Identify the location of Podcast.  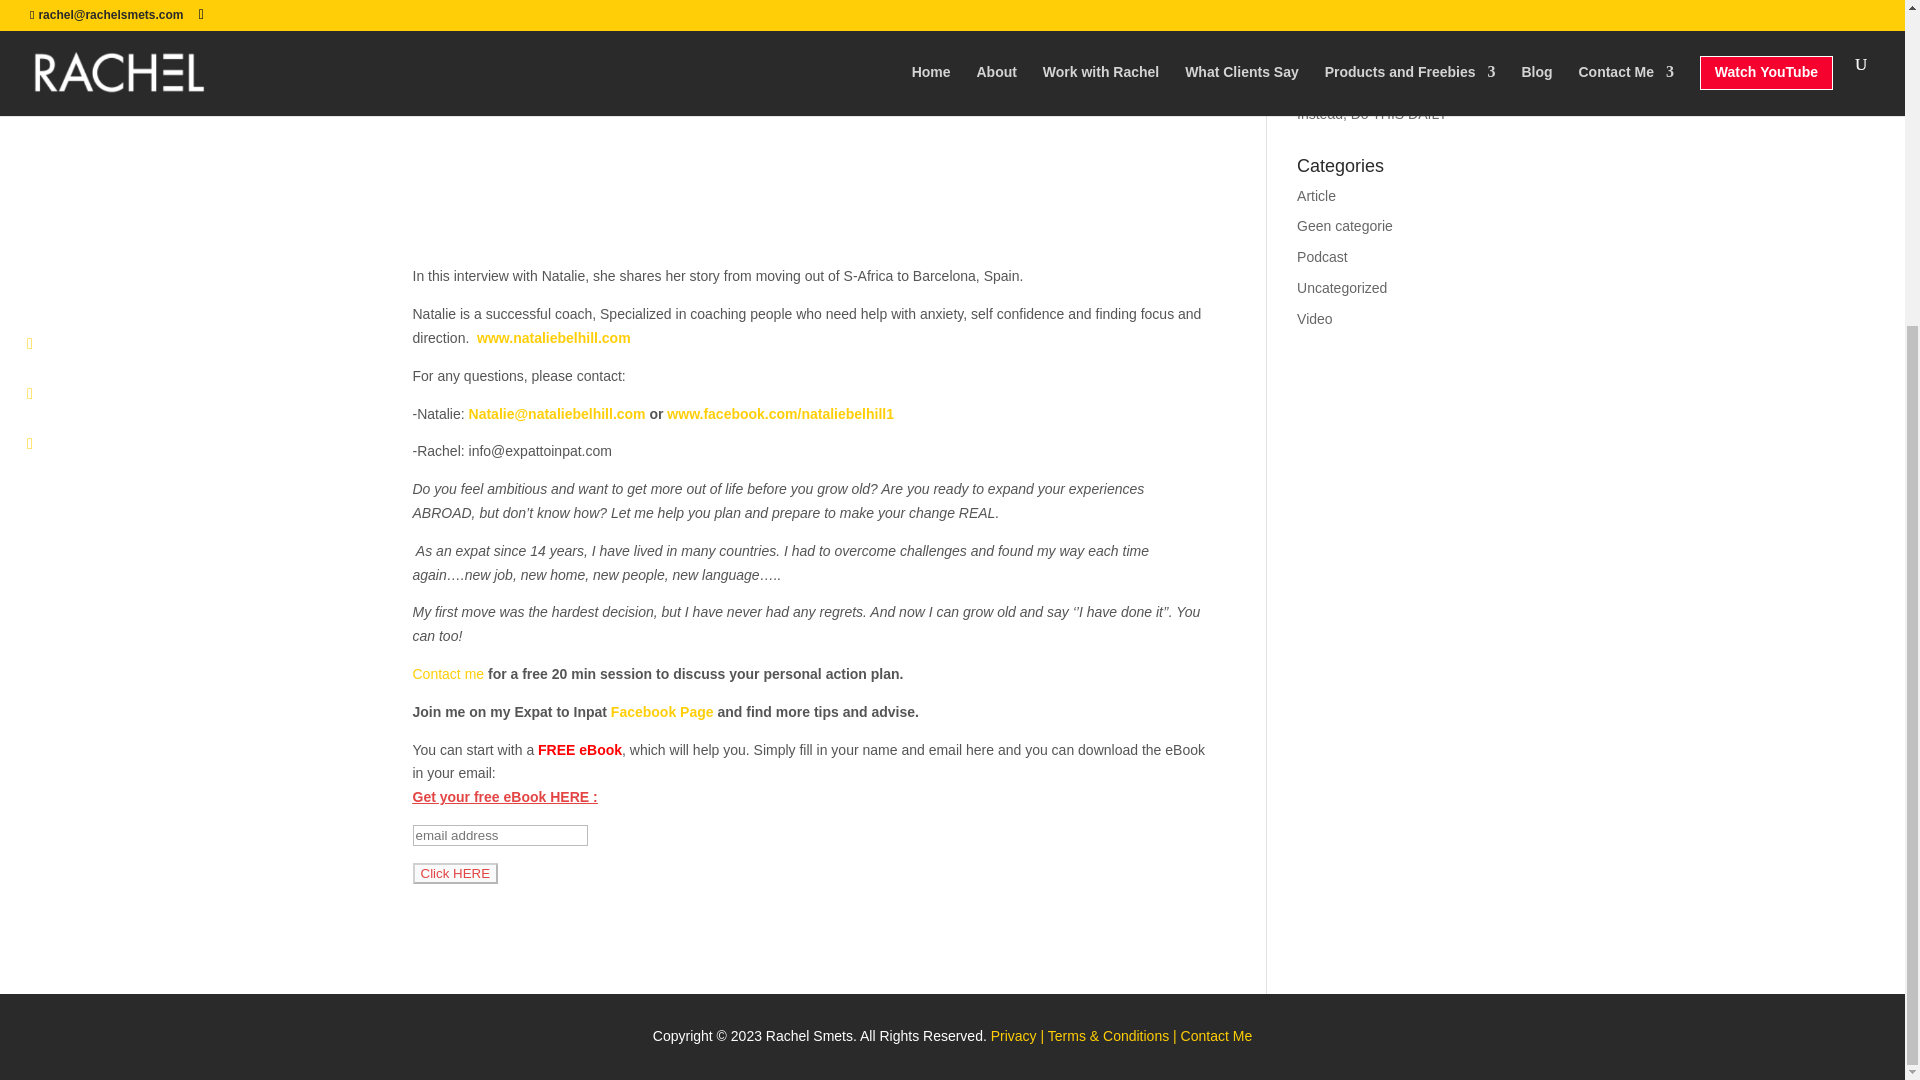
(1322, 256).